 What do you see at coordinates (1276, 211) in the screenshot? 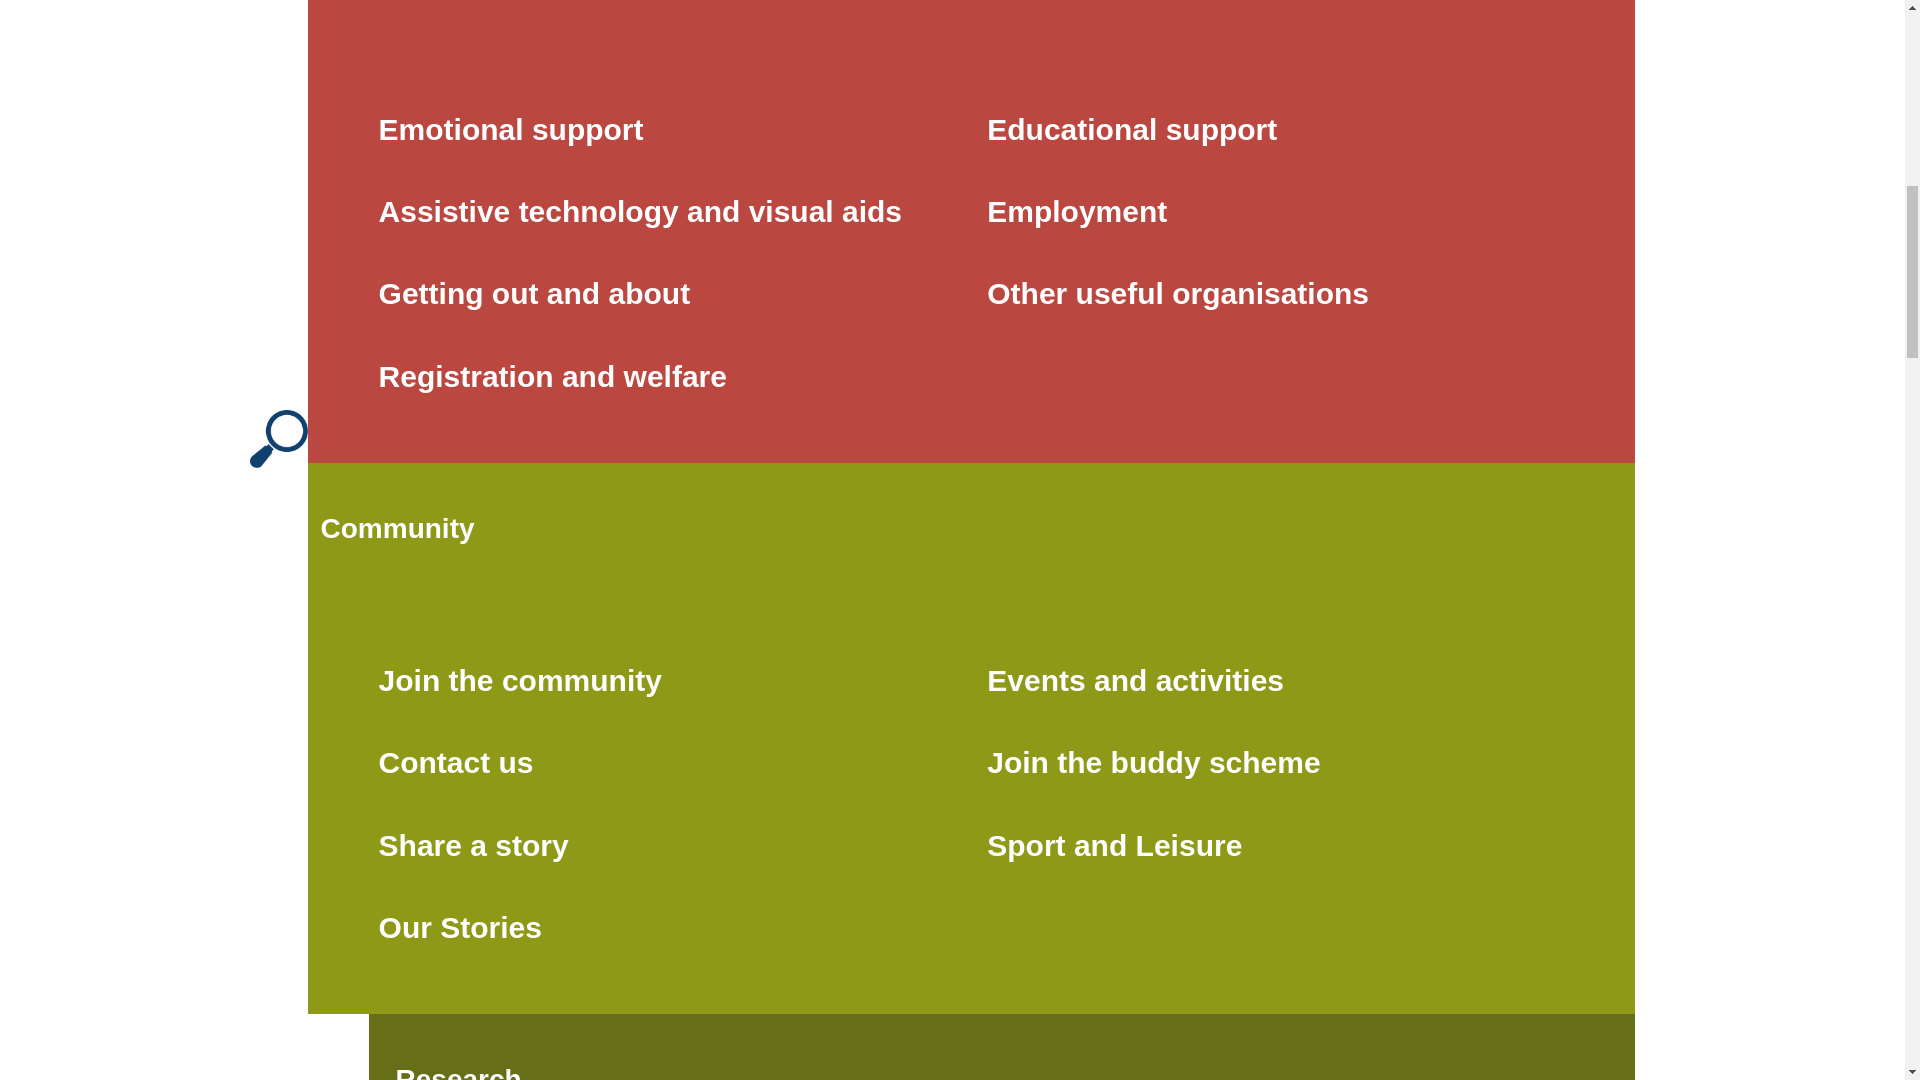
I see `Employment` at bounding box center [1276, 211].